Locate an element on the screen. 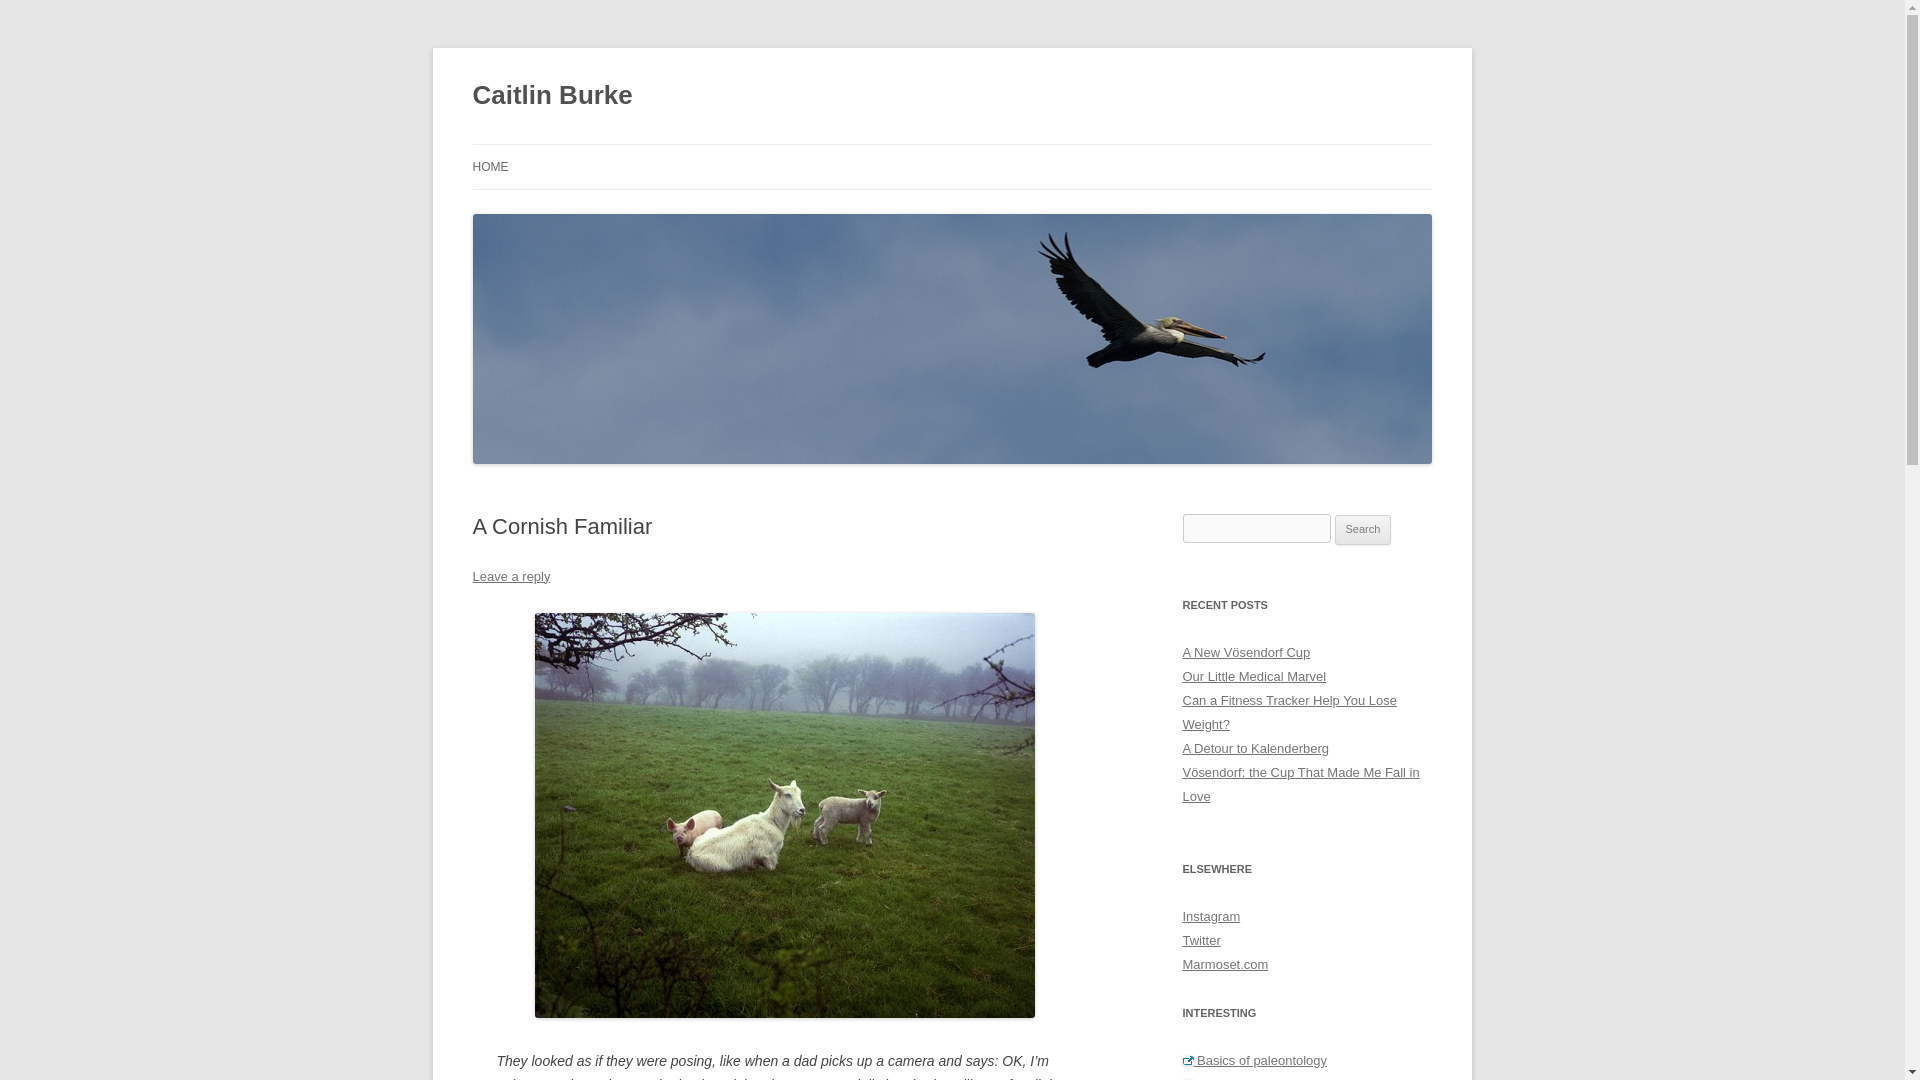  Leave a reply is located at coordinates (510, 576).